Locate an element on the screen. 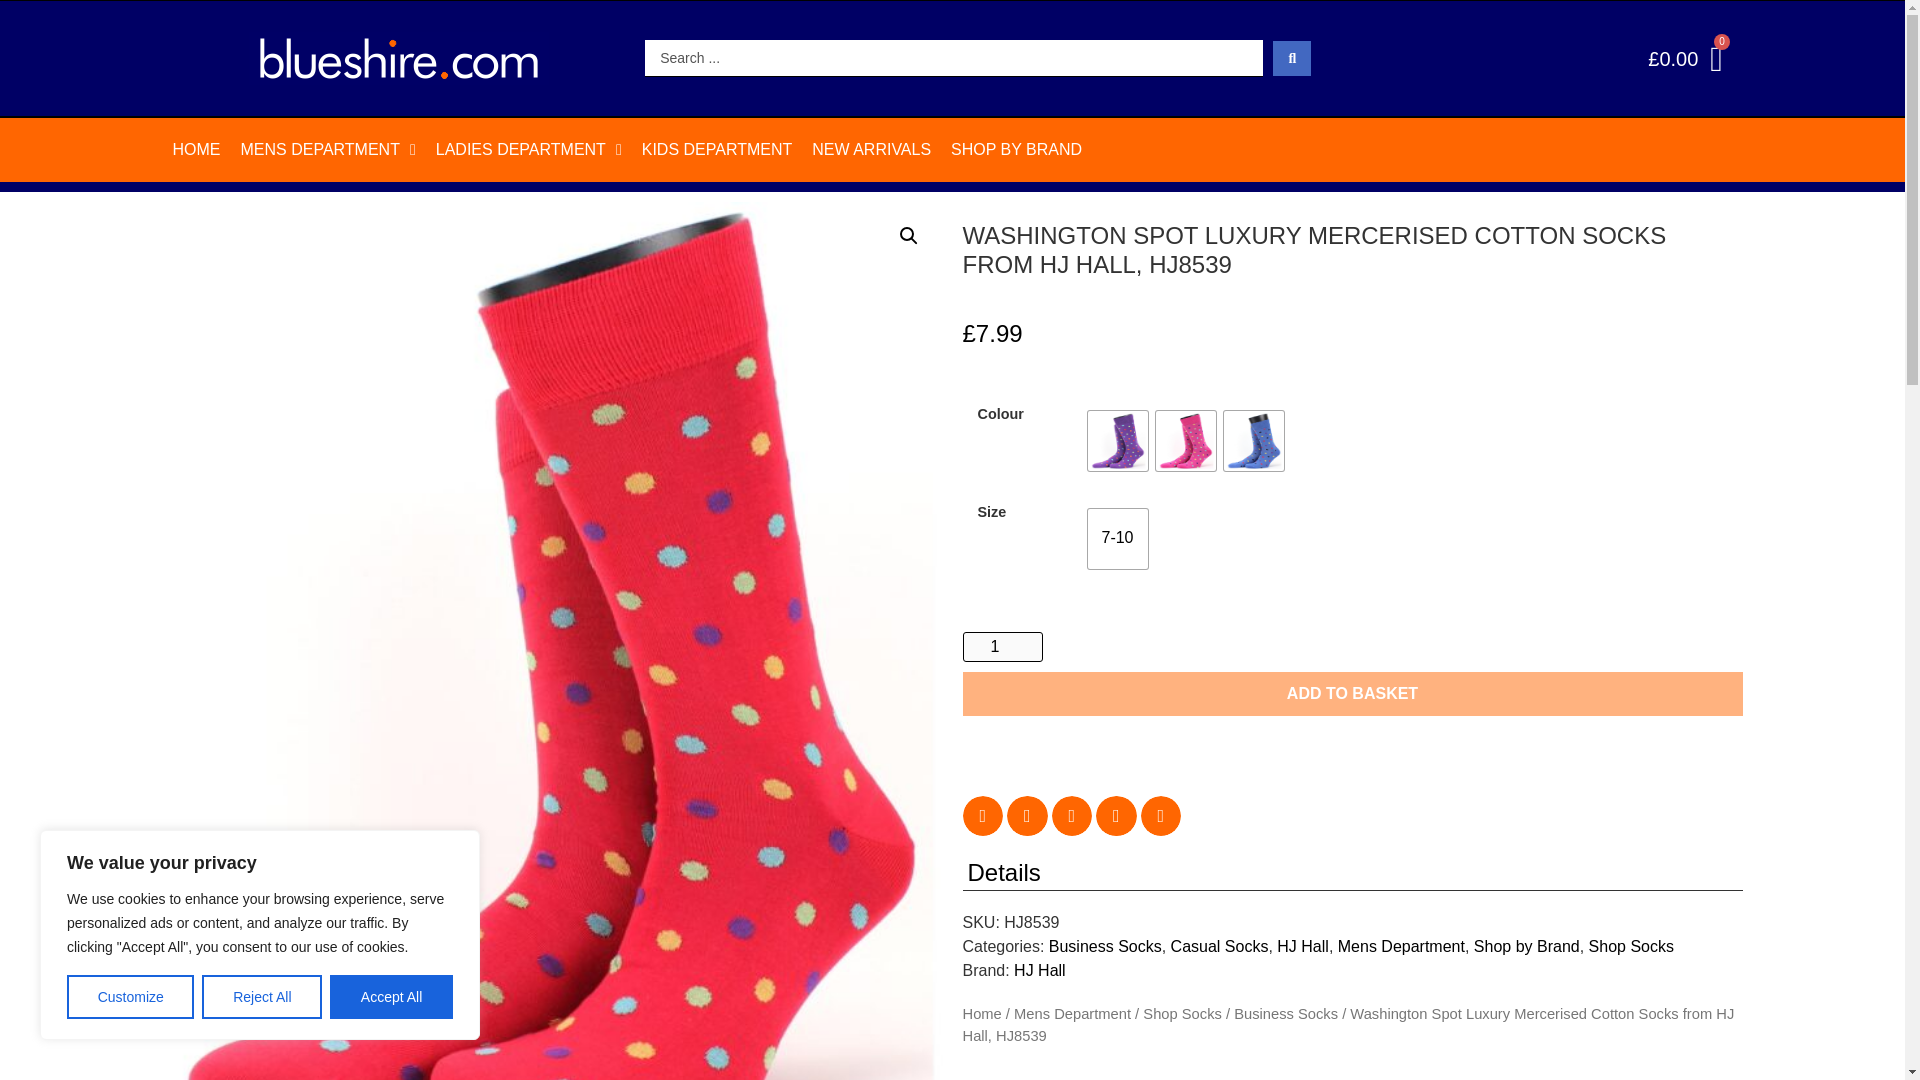 This screenshot has height=1080, width=1920. Royal is located at coordinates (1254, 440).